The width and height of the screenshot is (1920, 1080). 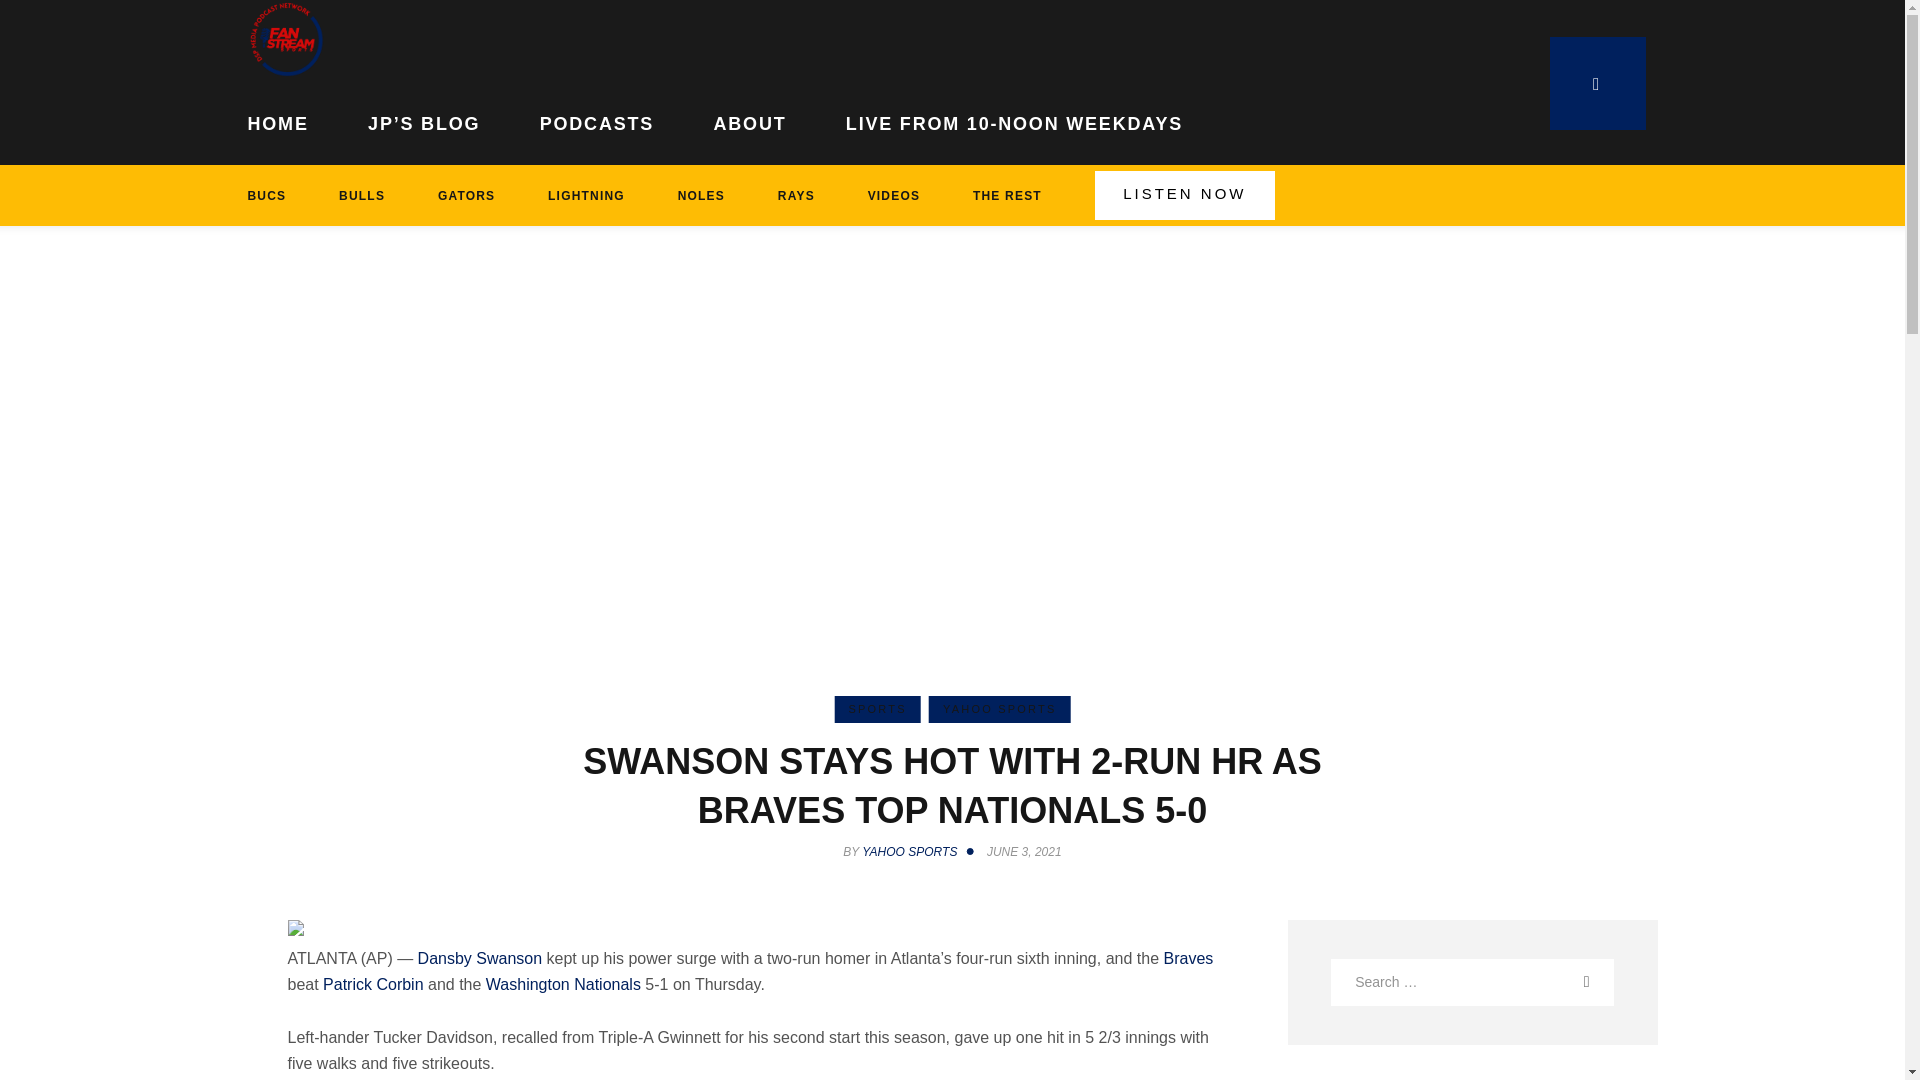 What do you see at coordinates (293, 120) in the screenshot?
I see `HOME` at bounding box center [293, 120].